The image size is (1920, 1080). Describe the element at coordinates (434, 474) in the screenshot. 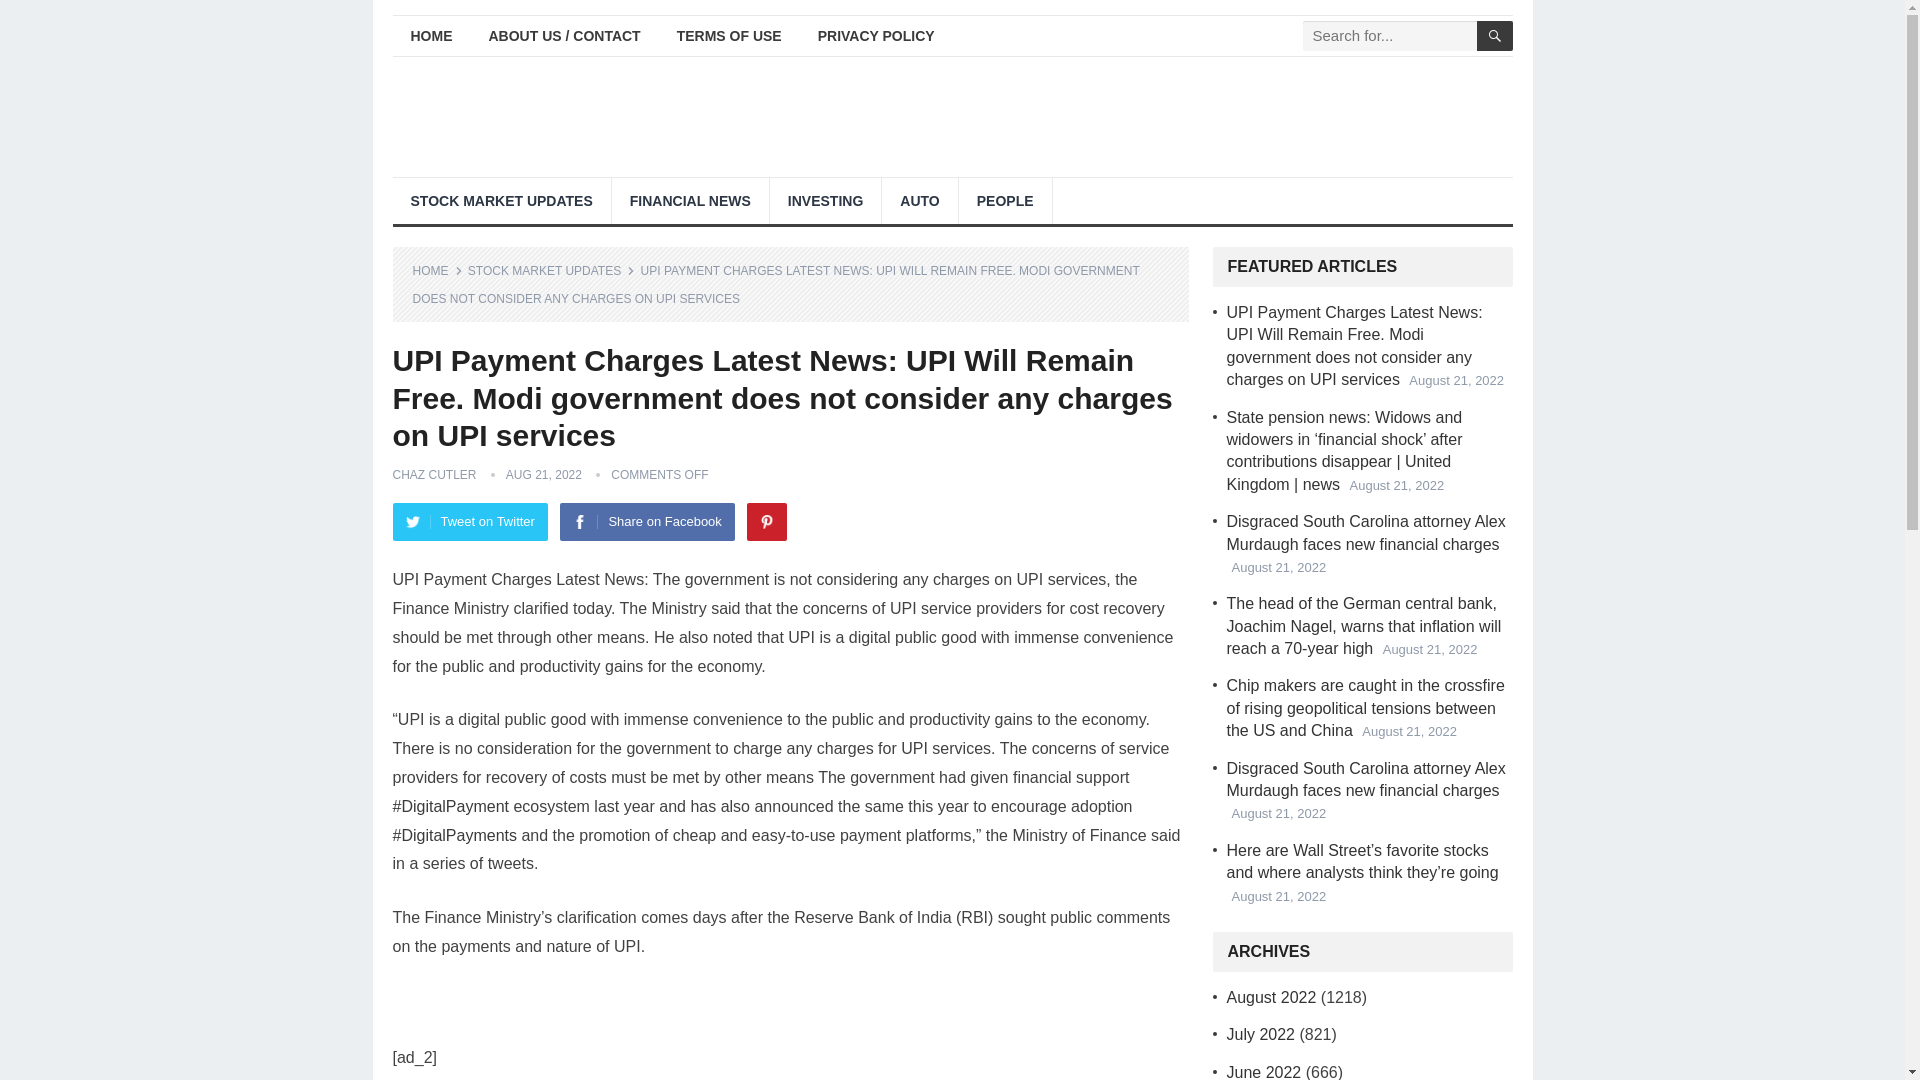

I see `Posts by Chaz Cutler` at that location.